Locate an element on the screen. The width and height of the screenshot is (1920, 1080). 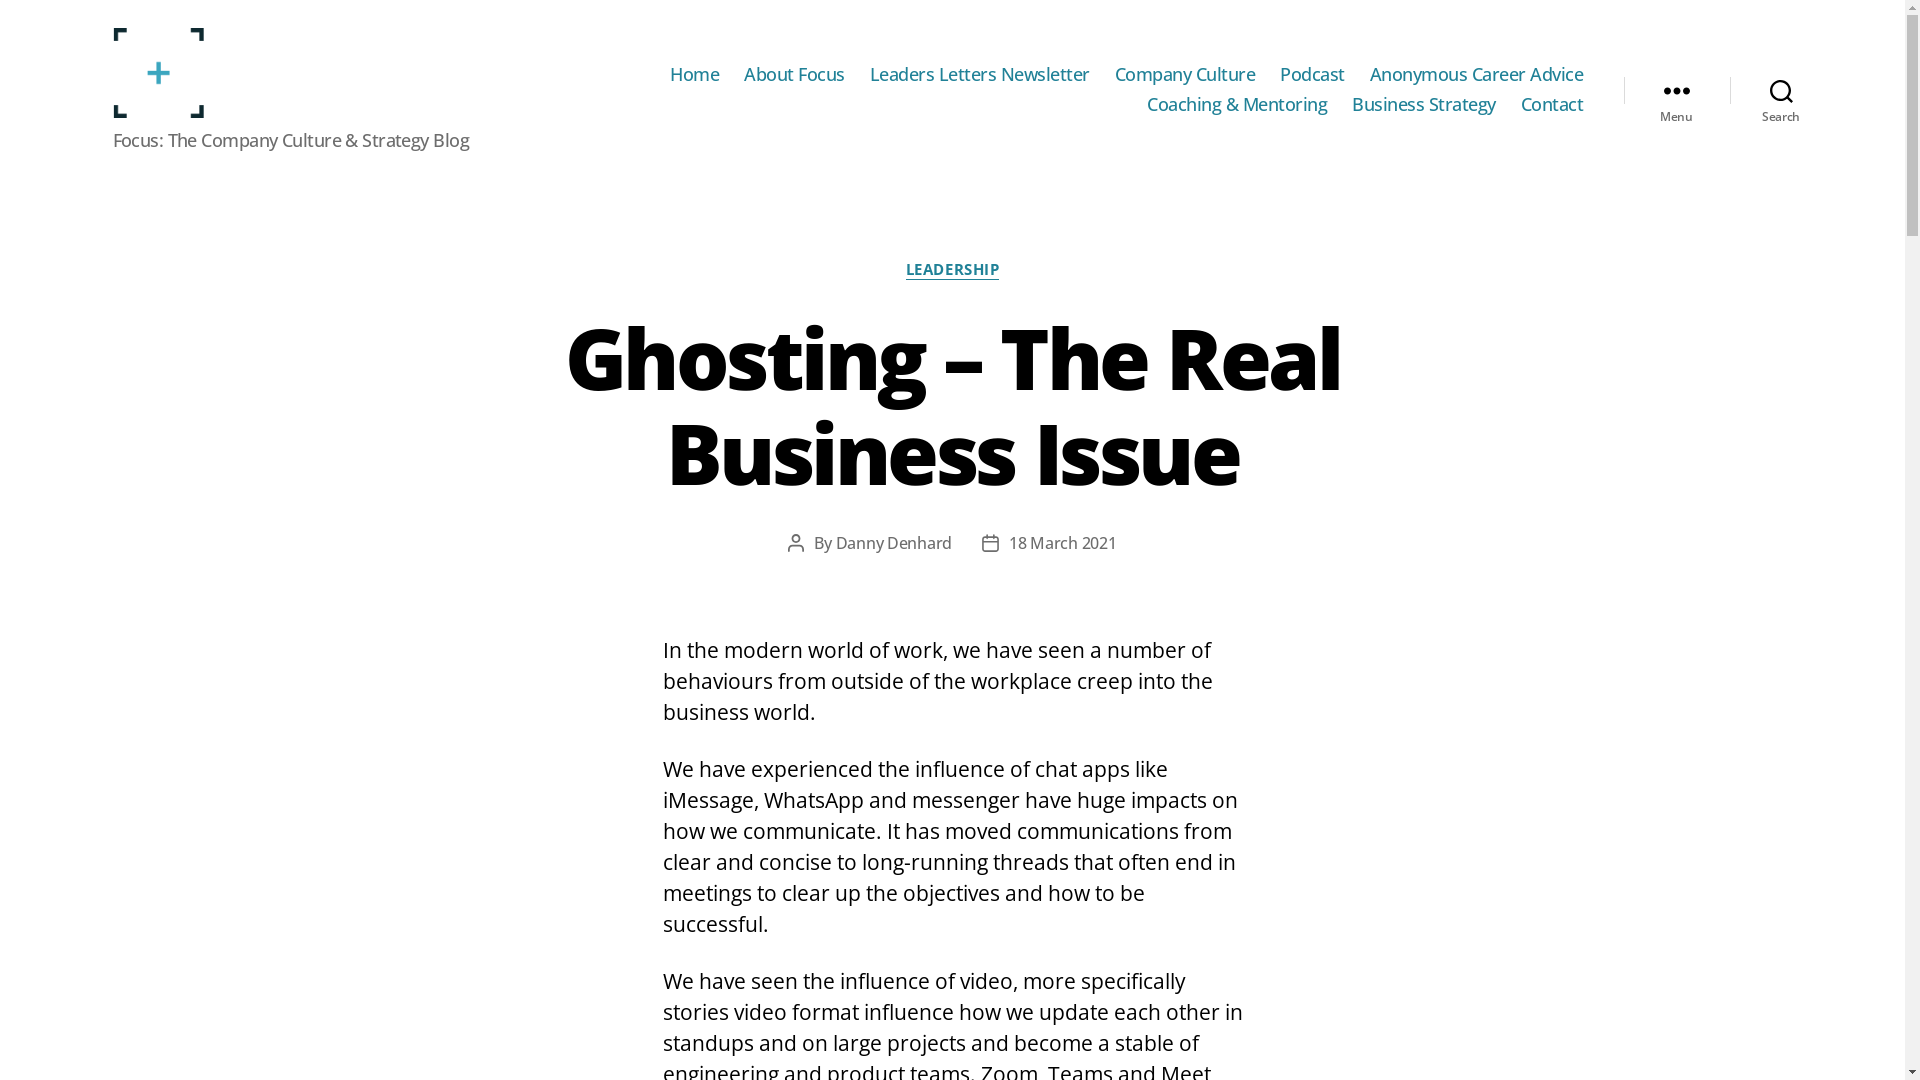
About Focus is located at coordinates (794, 75).